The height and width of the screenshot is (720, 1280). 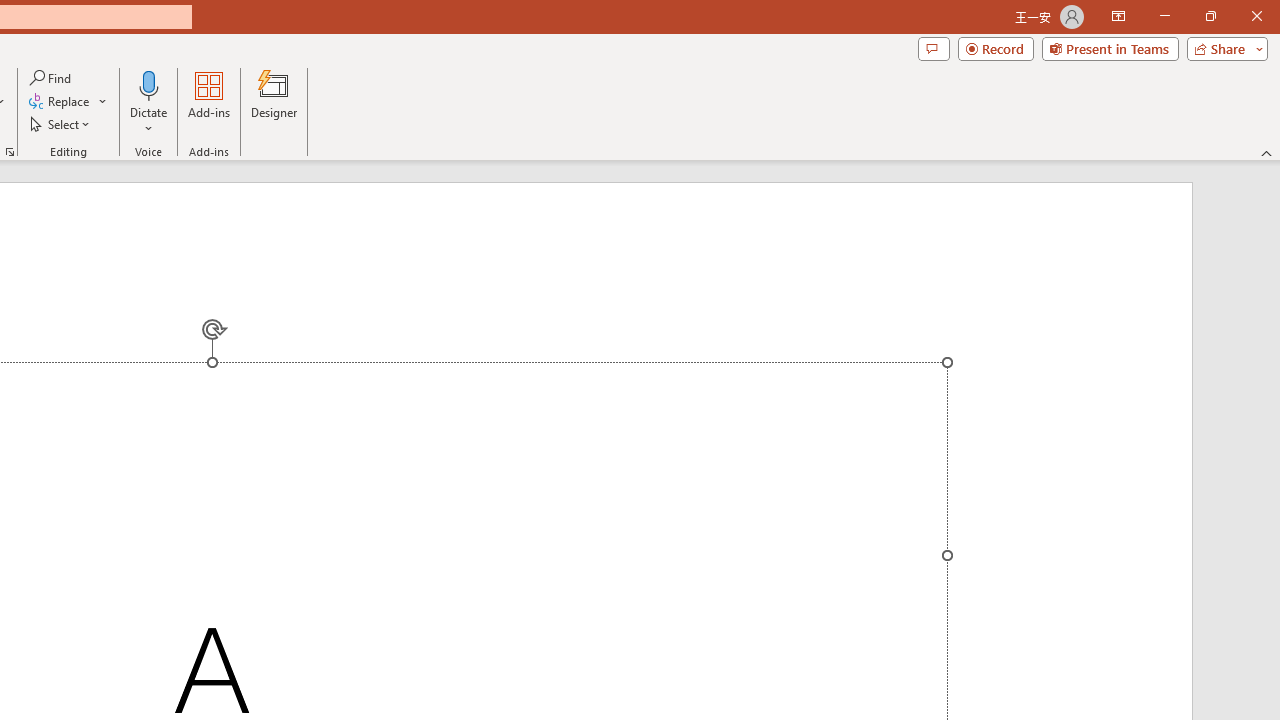 What do you see at coordinates (1223, 48) in the screenshot?
I see `Share` at bounding box center [1223, 48].